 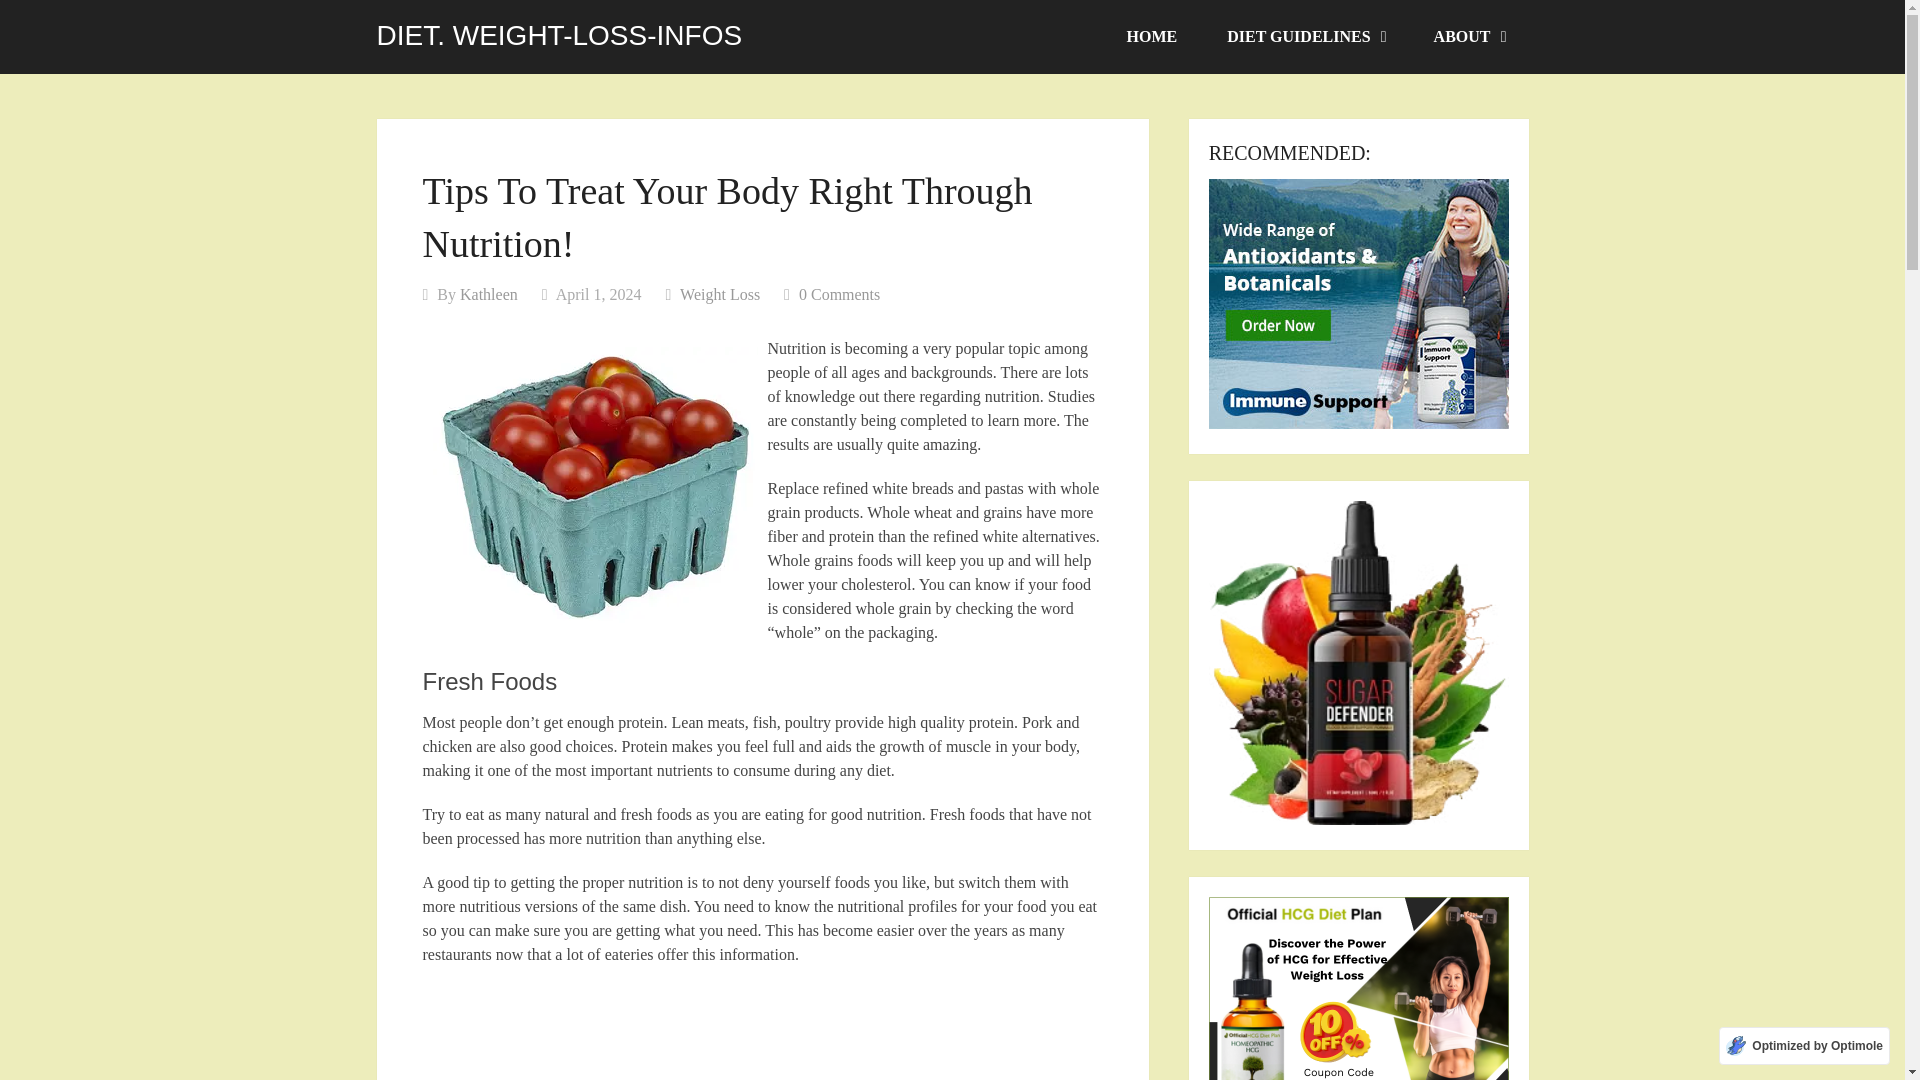 I want to click on Posts by Kathleen, so click(x=489, y=294).